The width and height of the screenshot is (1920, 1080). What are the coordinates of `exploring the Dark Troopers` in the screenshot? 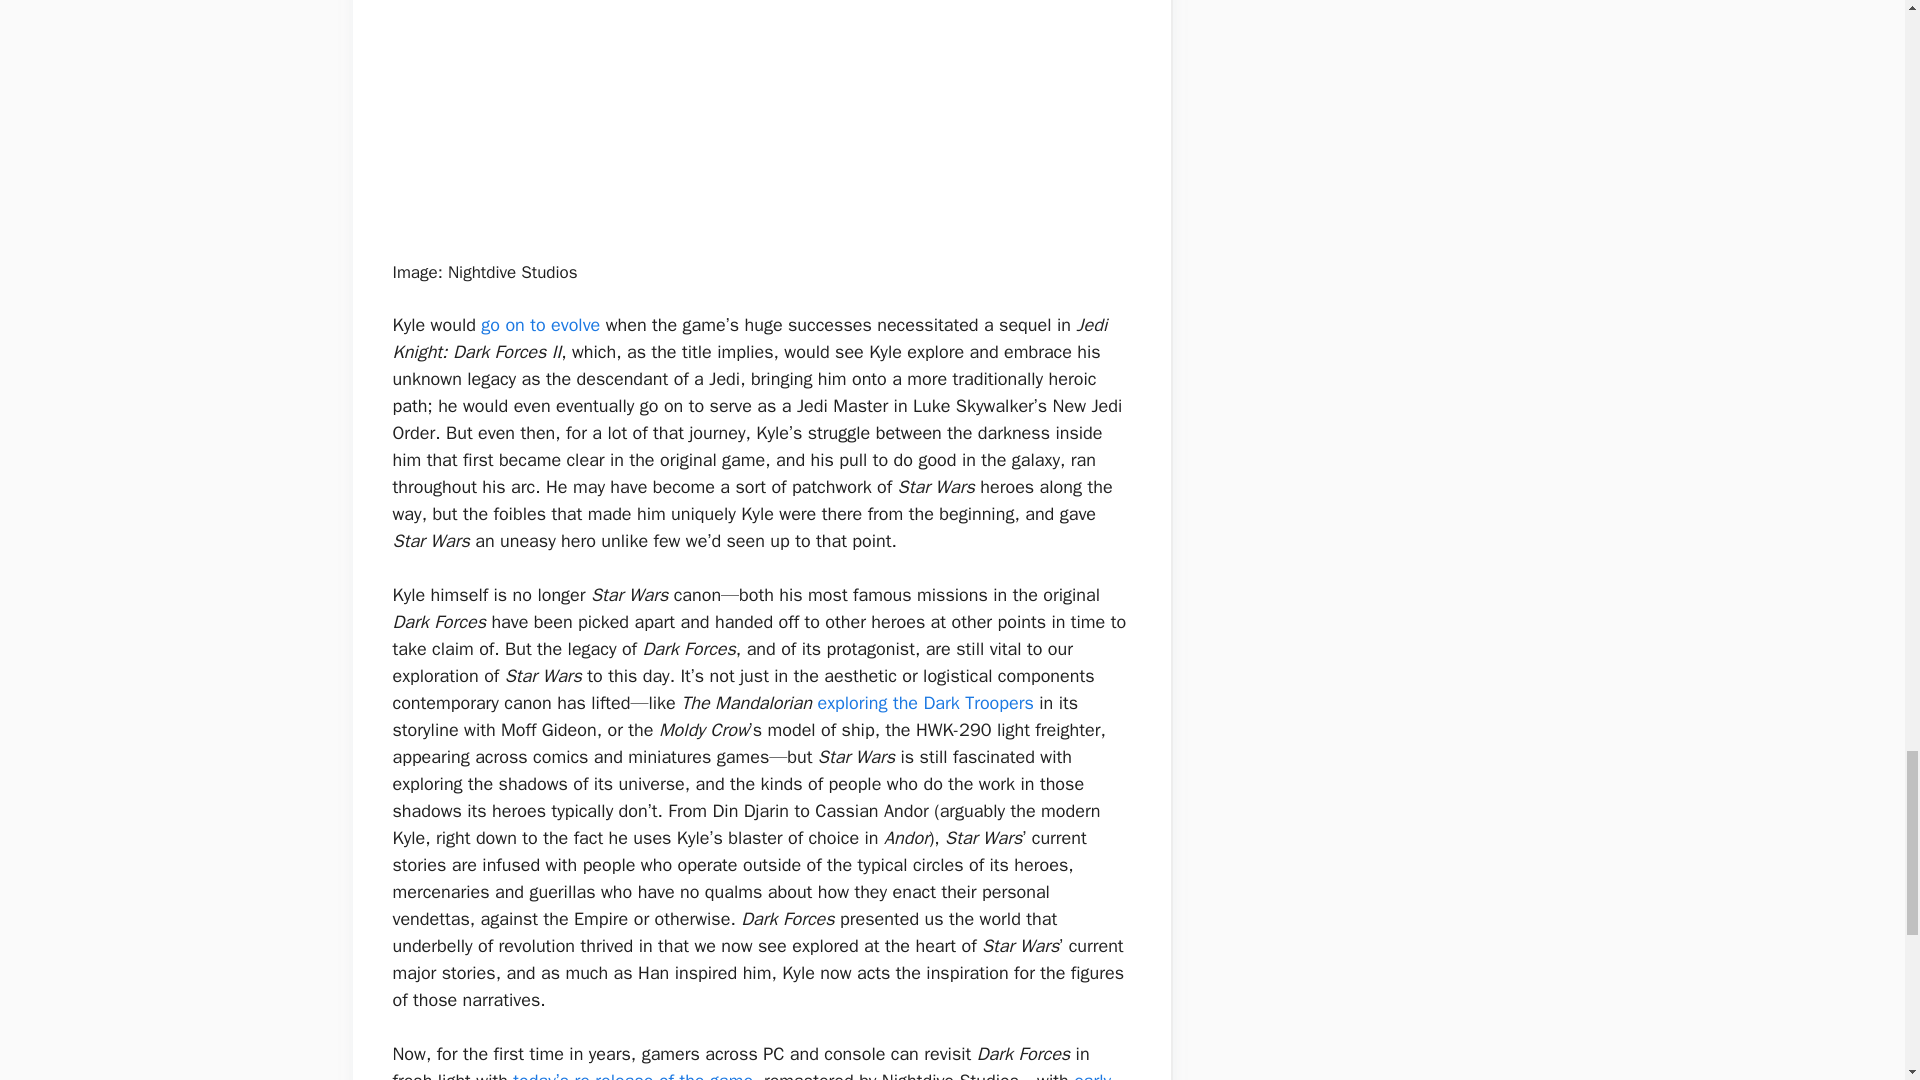 It's located at (924, 702).